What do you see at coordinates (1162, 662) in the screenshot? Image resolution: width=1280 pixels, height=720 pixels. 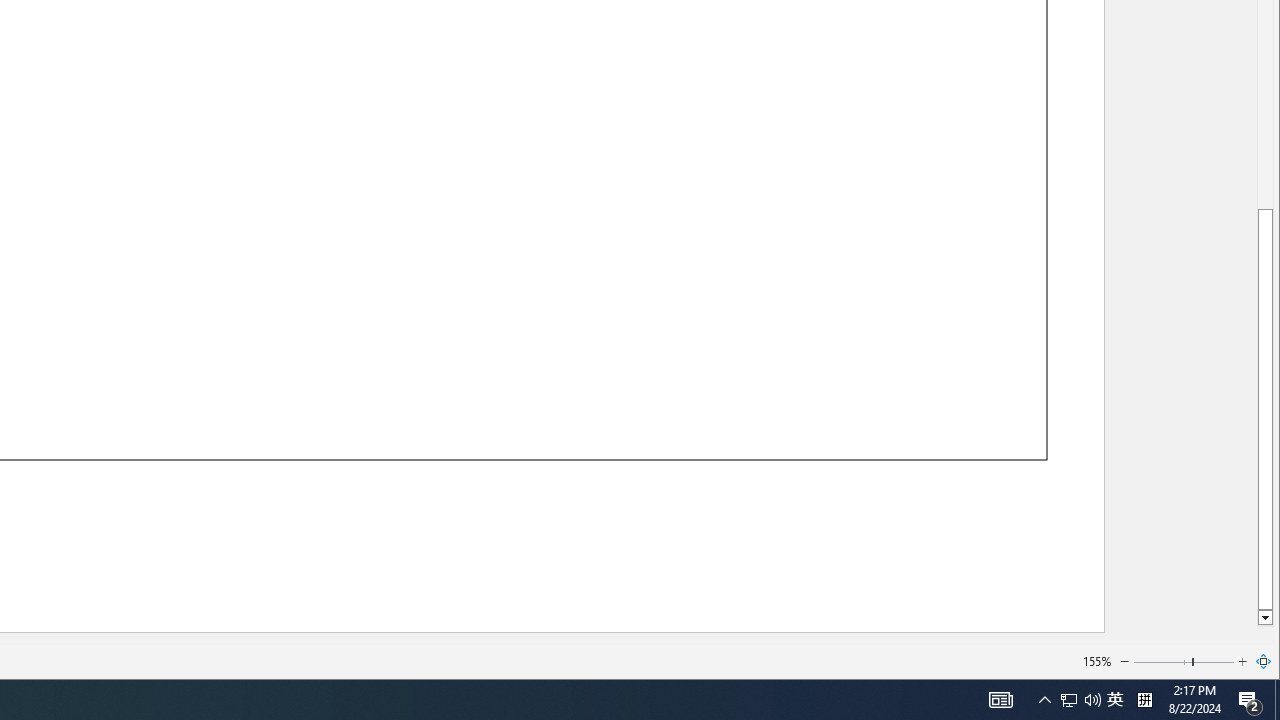 I see `Page left` at bounding box center [1162, 662].